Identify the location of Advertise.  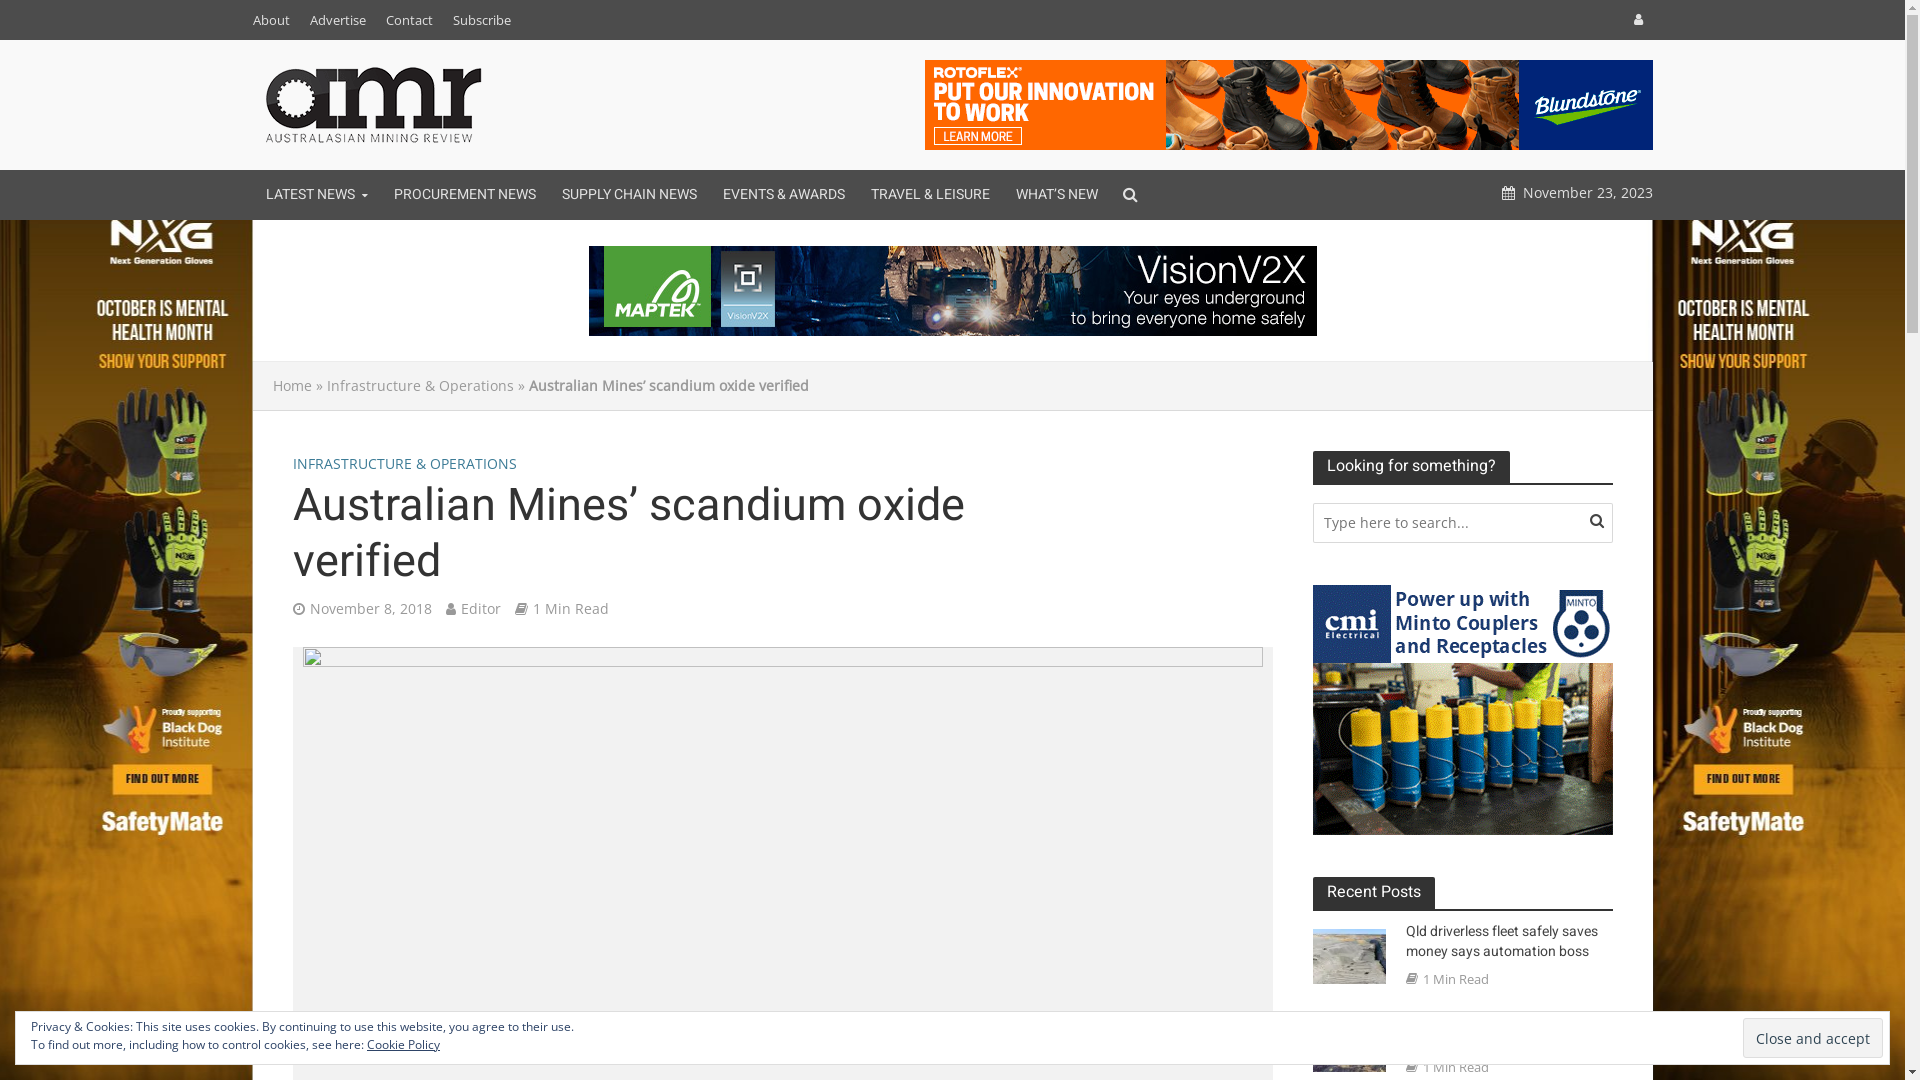
(338, 20).